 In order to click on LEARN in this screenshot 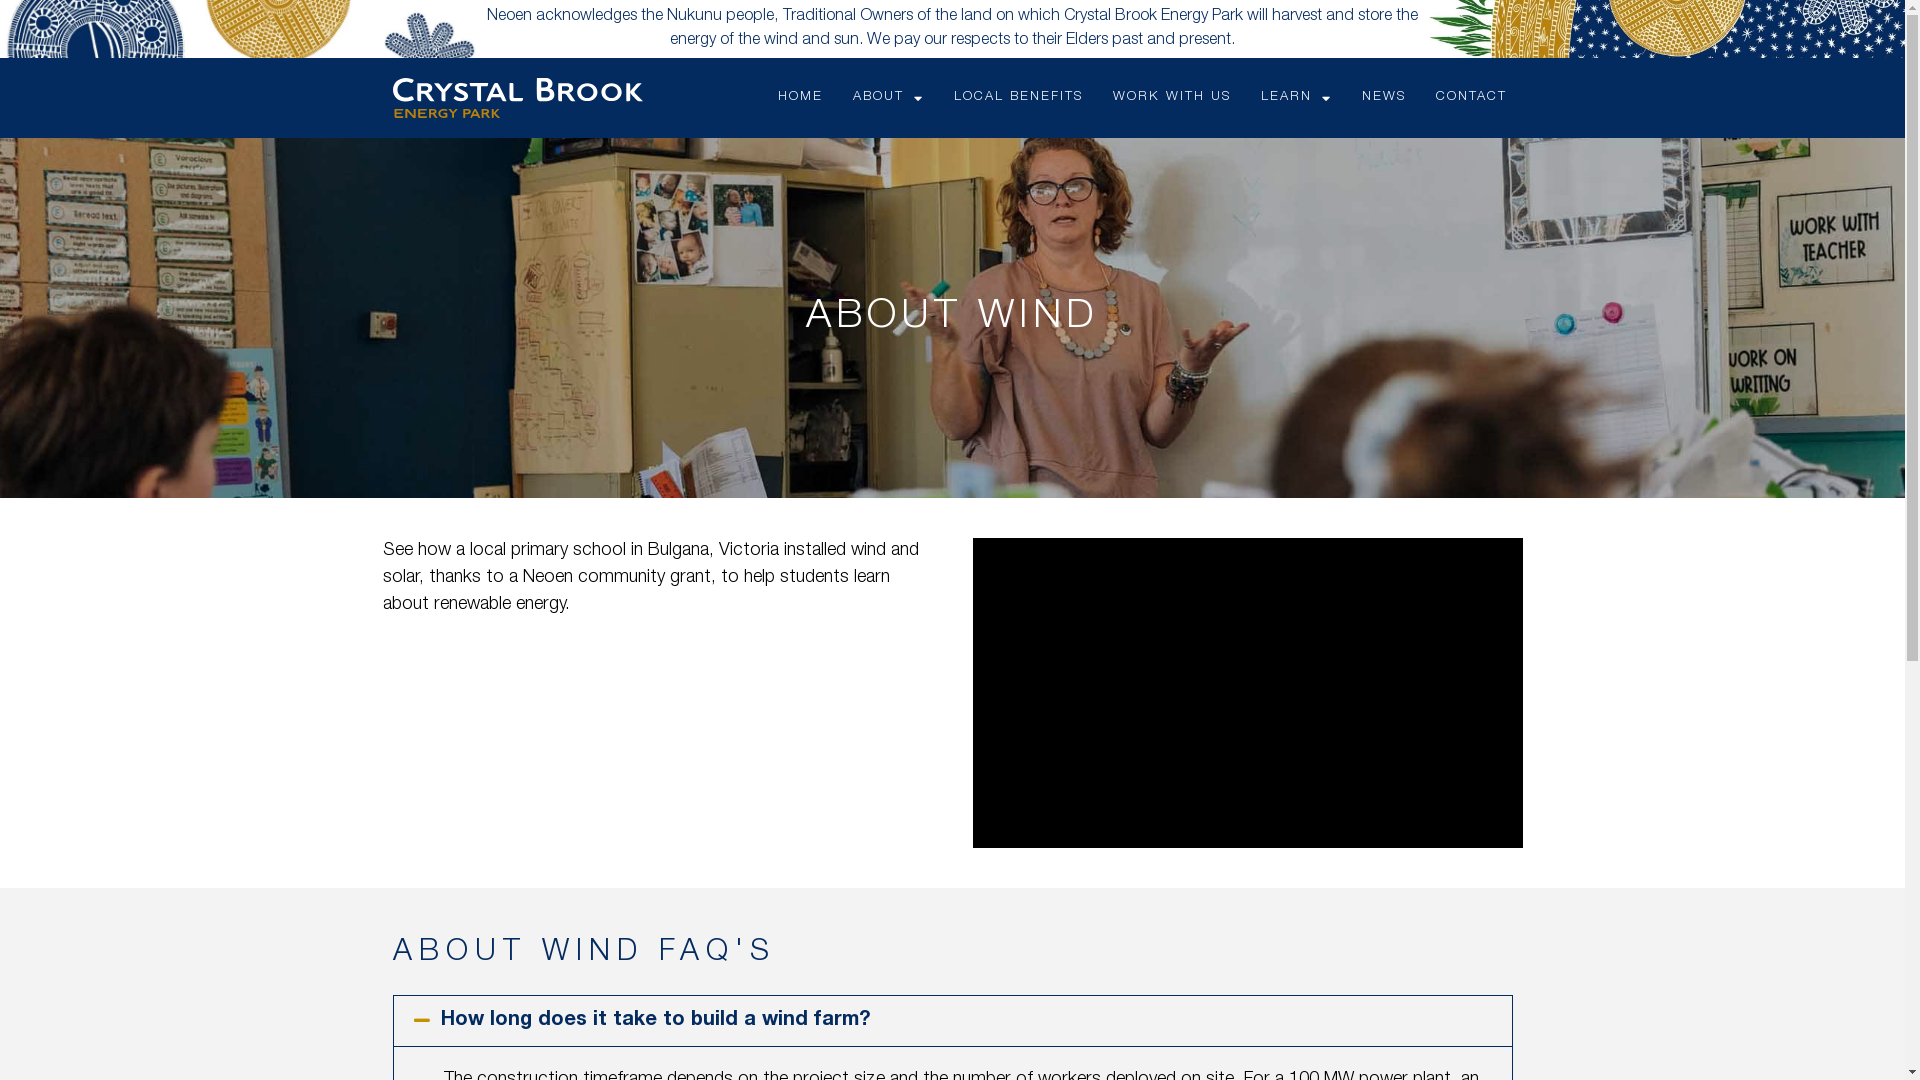, I will do `click(1296, 98)`.